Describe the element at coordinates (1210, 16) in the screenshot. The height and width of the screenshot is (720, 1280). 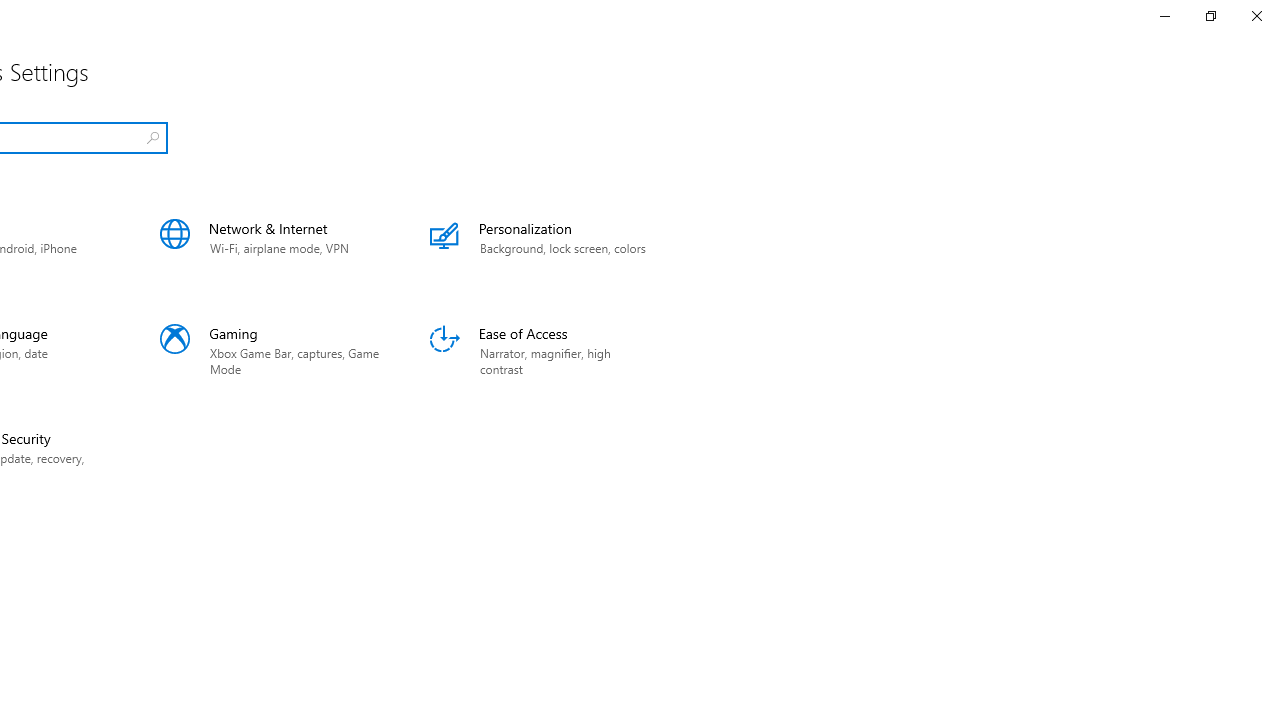
I see `Restore Settings` at that location.